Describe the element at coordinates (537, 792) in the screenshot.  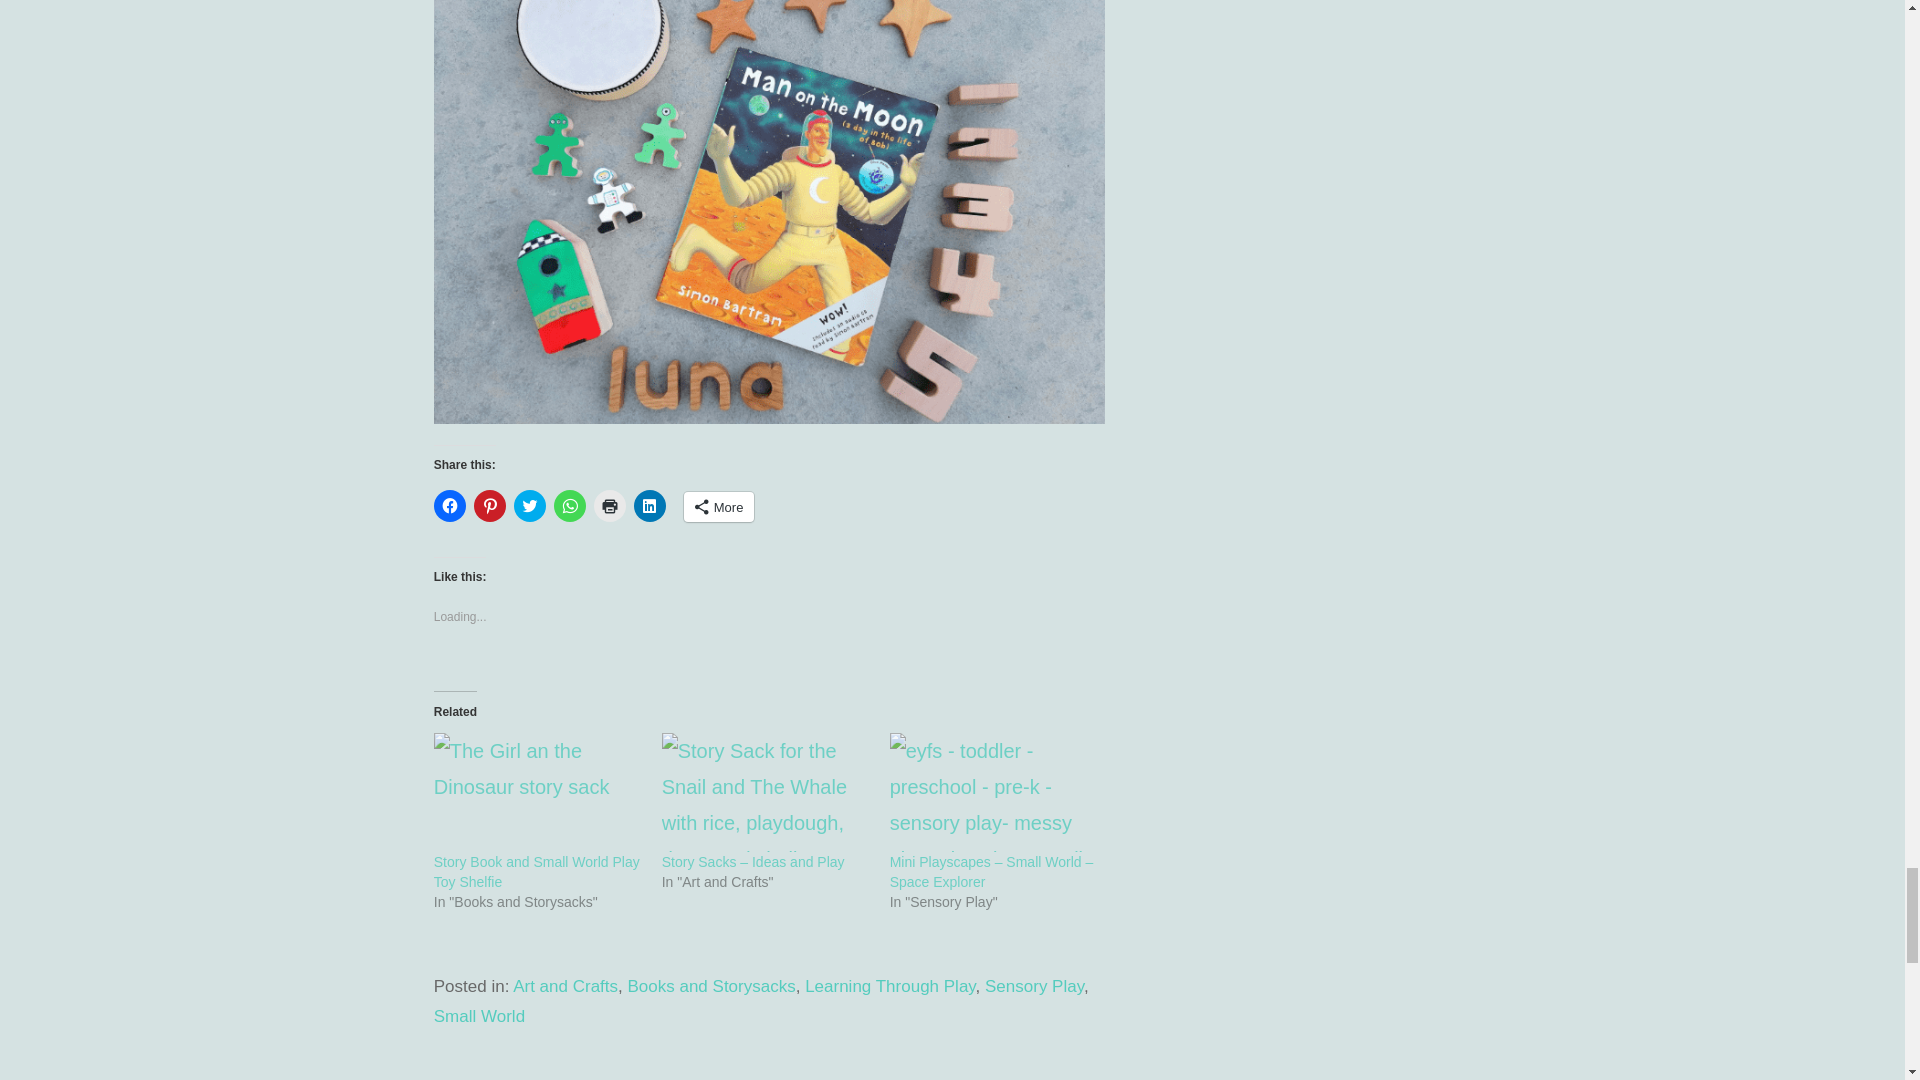
I see `Story Book and Small World Play Toy Shelfie` at that location.